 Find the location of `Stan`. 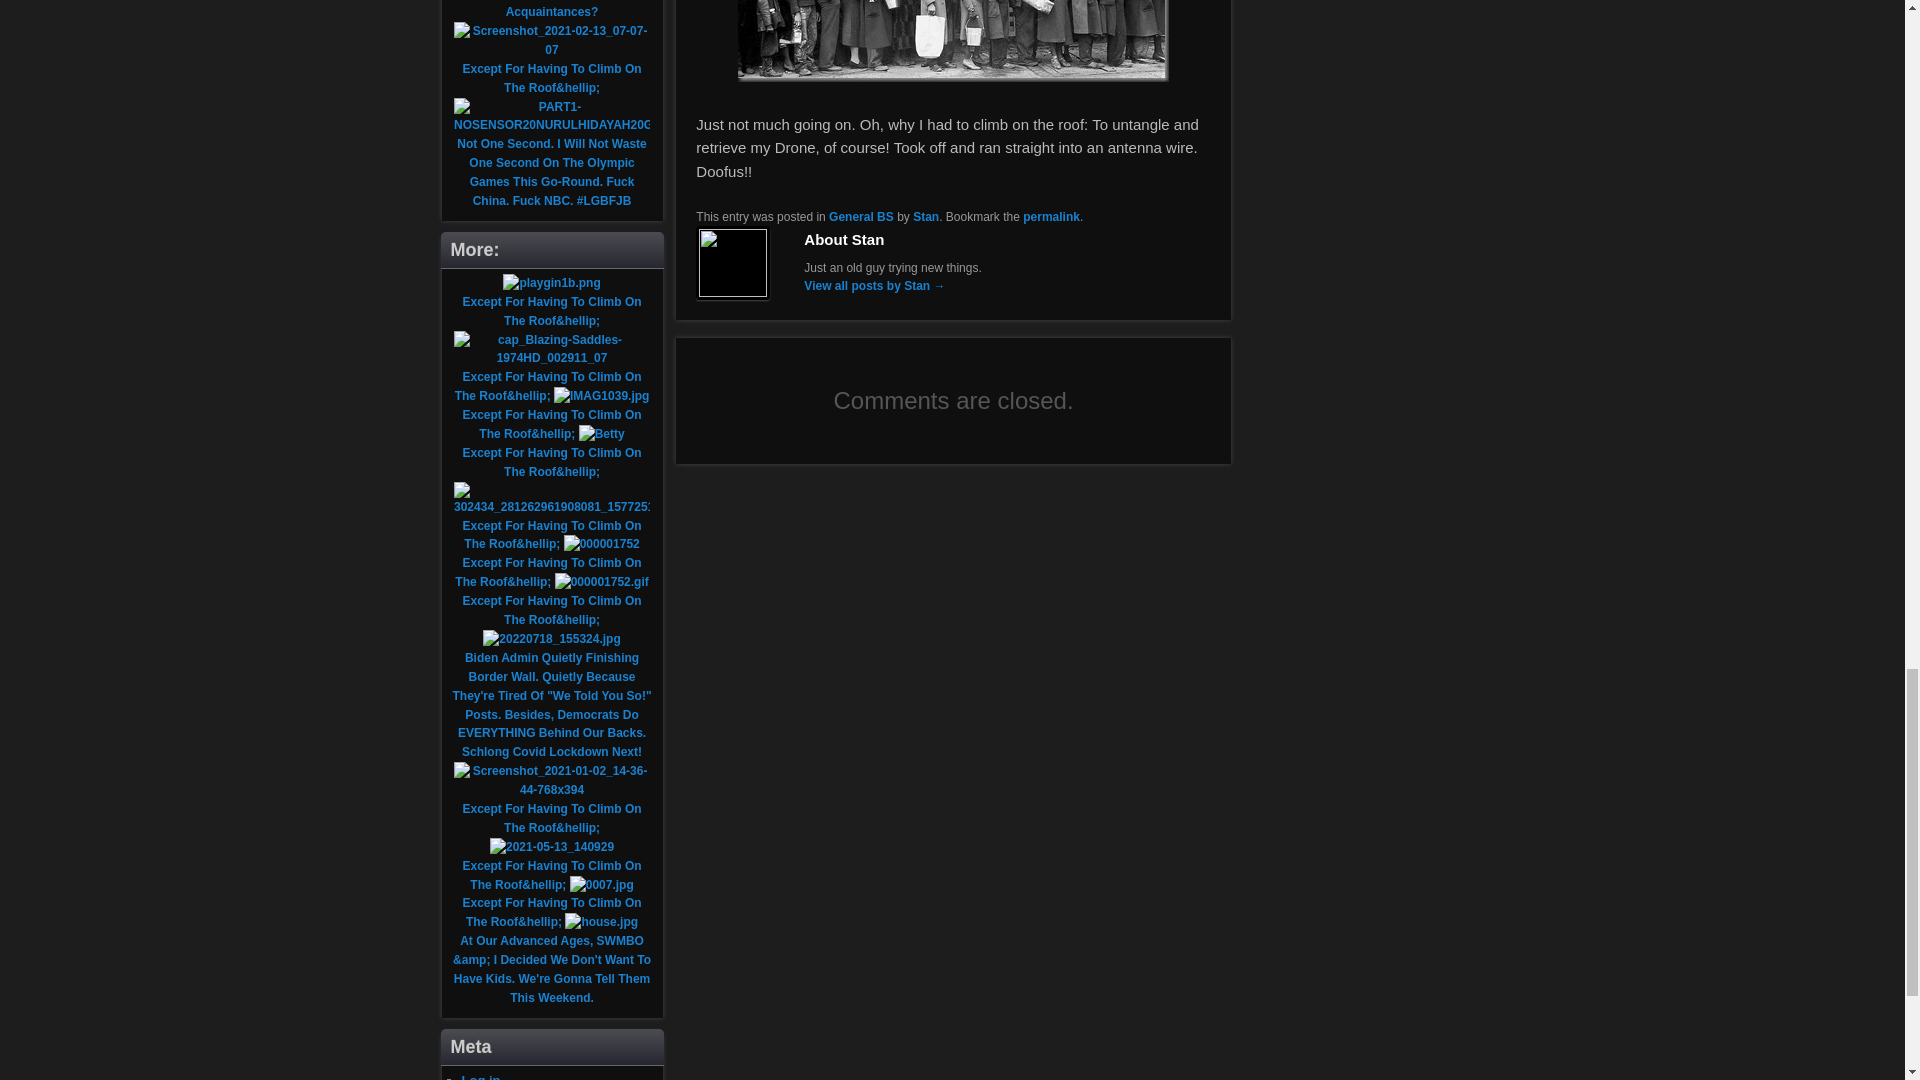

Stan is located at coordinates (926, 216).